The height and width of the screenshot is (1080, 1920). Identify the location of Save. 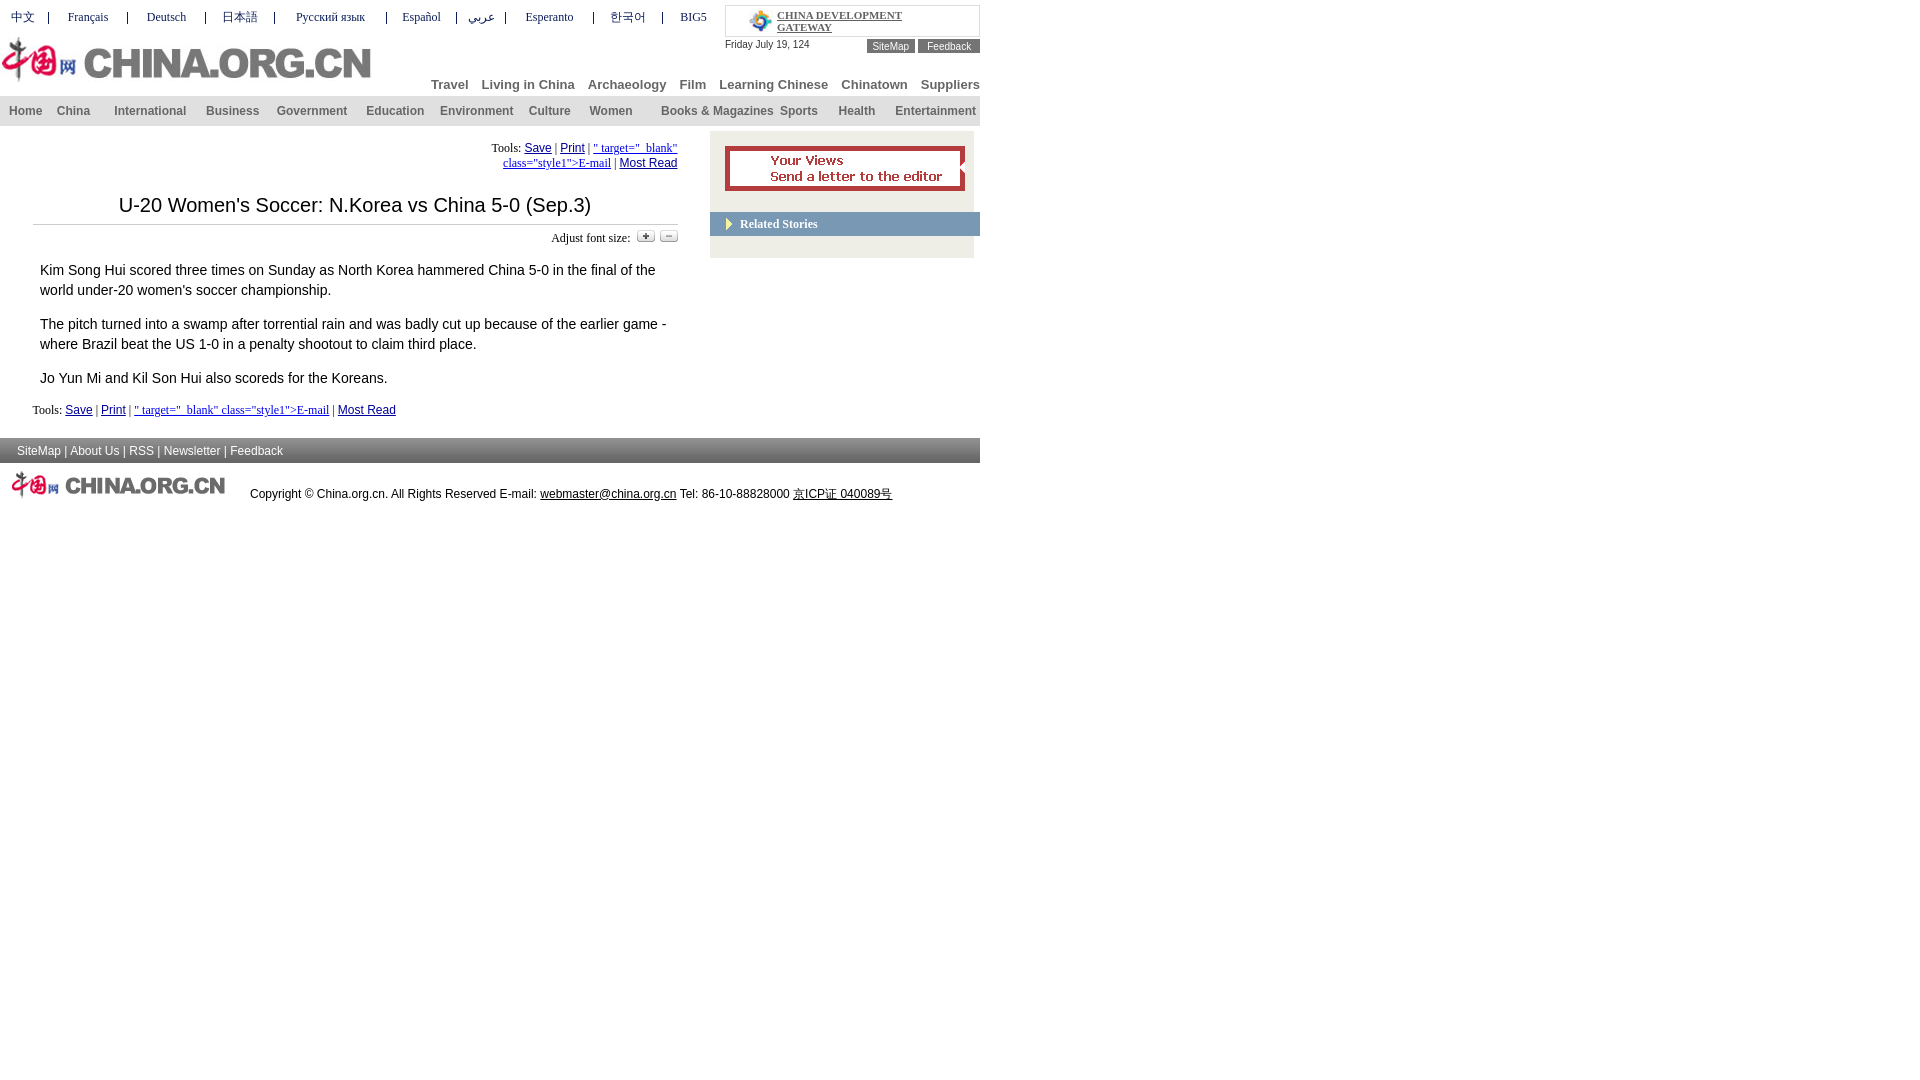
(538, 148).